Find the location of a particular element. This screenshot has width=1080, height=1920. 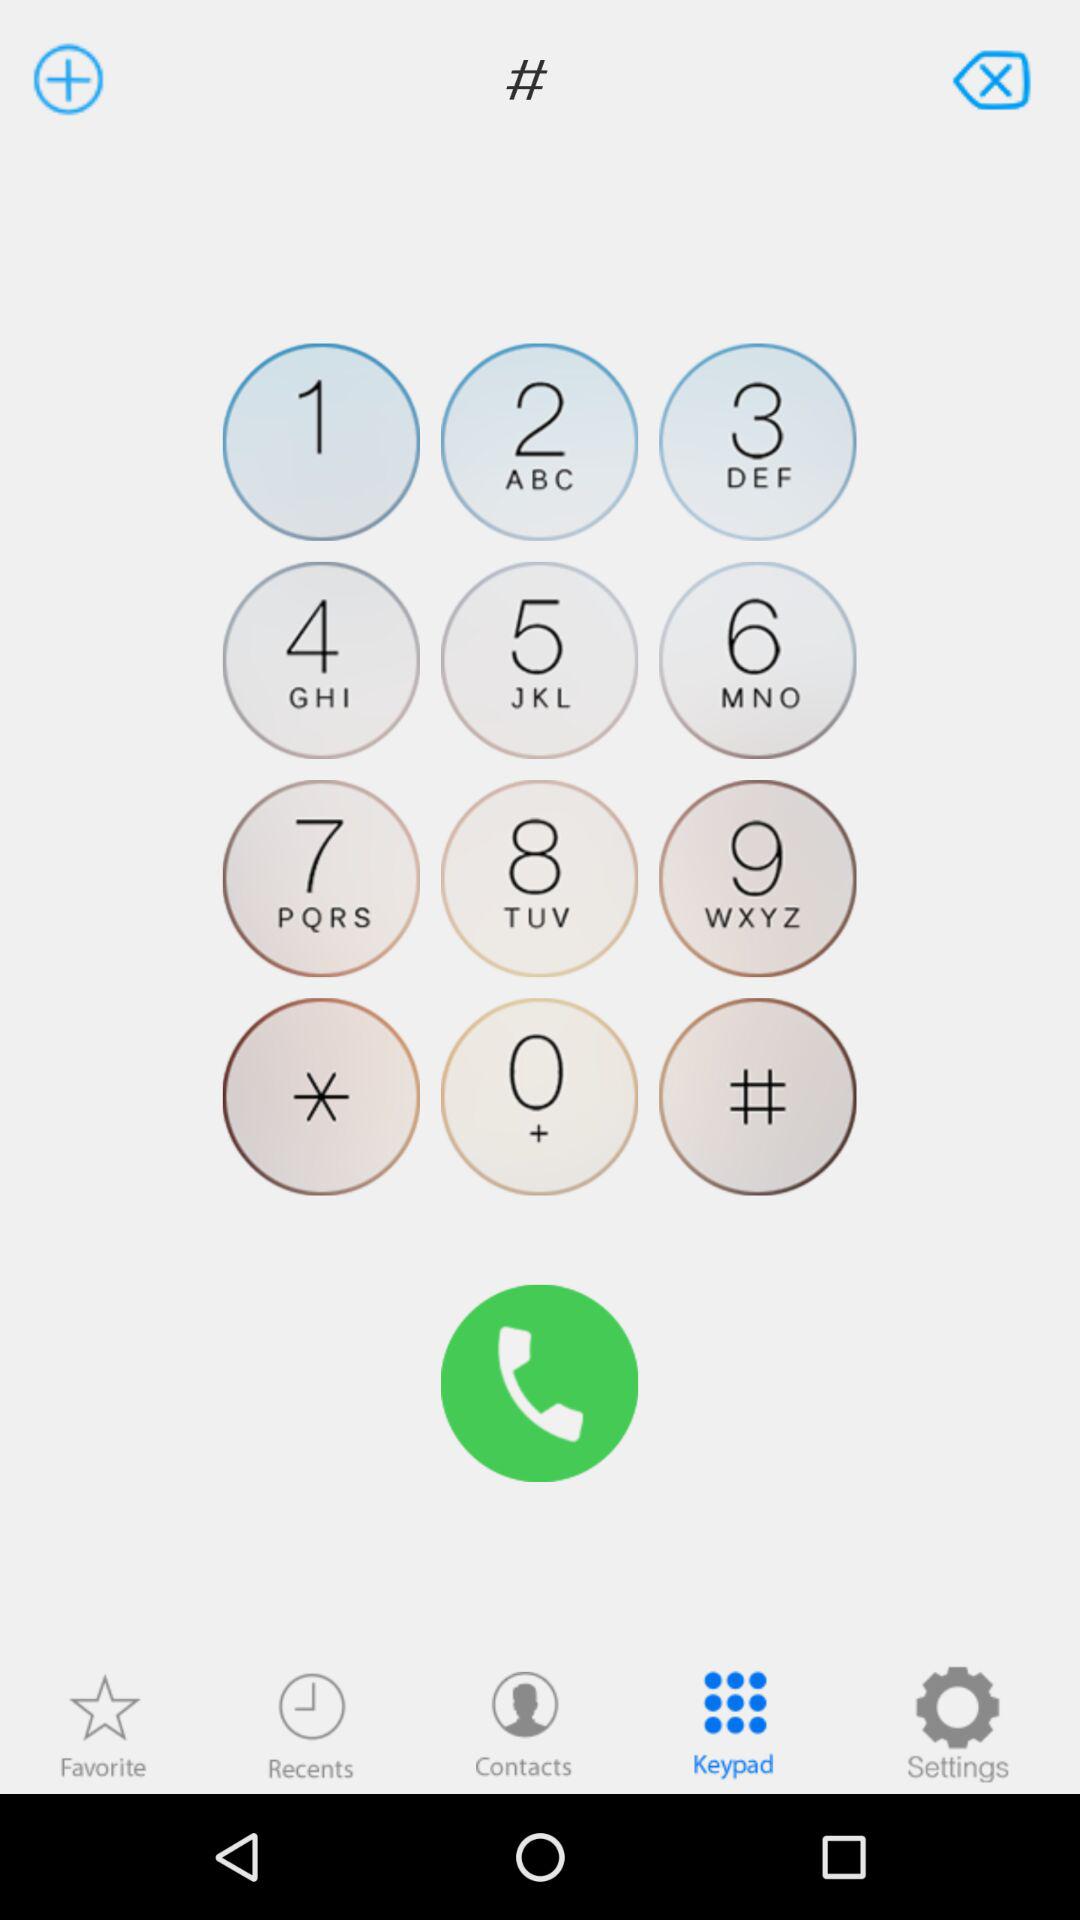

recent calls is located at coordinates (311, 1724).